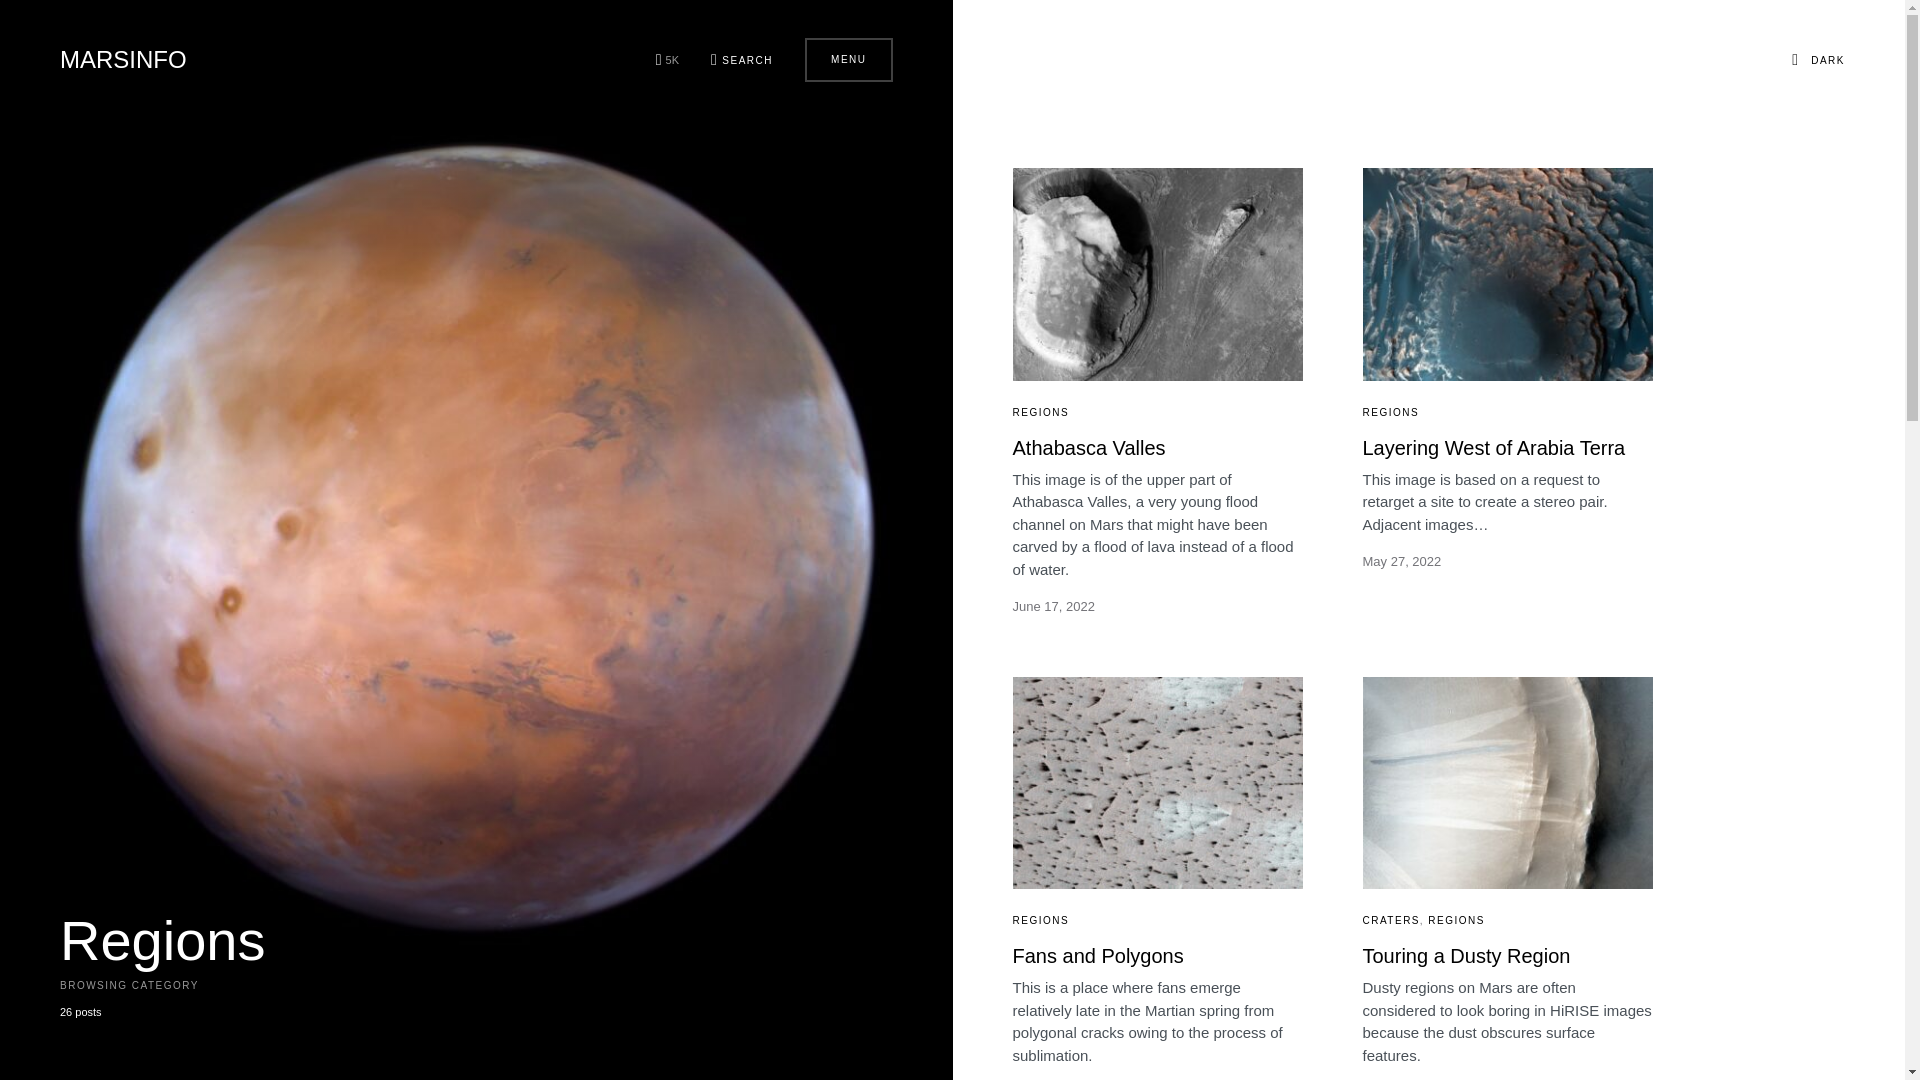 The height and width of the screenshot is (1080, 1920). Describe the element at coordinates (1456, 920) in the screenshot. I see `REGIONS` at that location.